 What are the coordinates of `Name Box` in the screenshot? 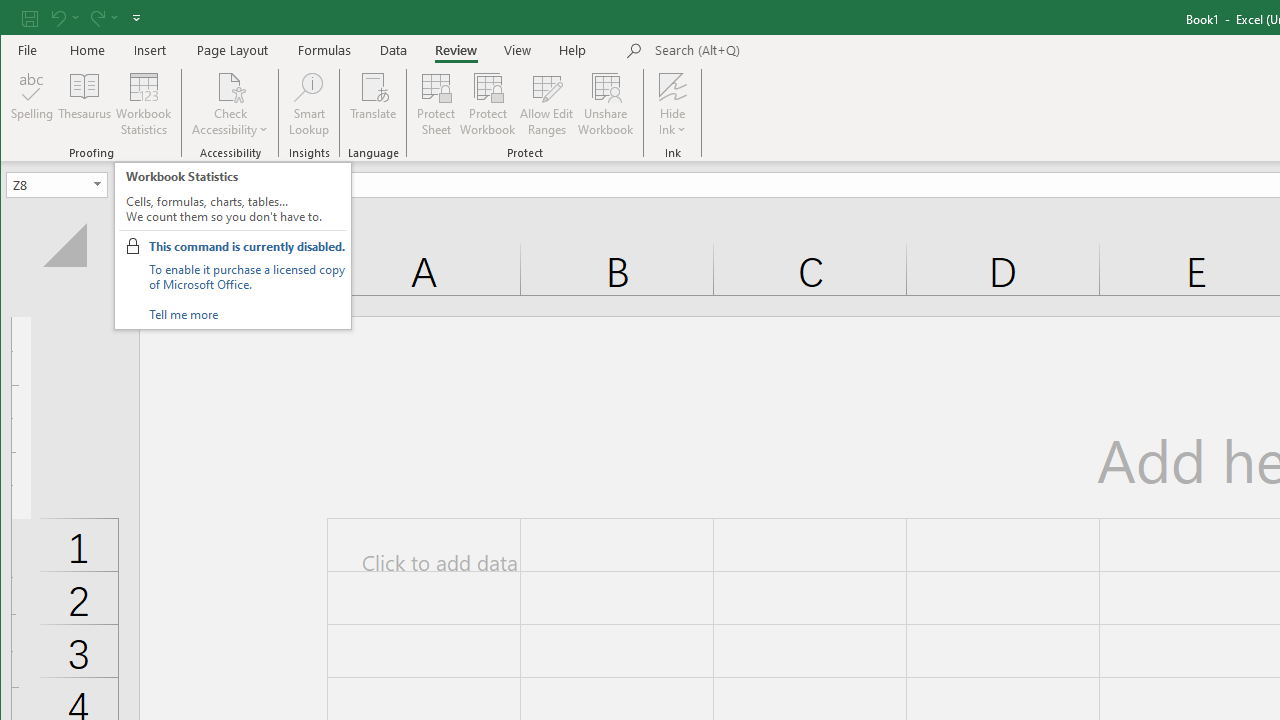 It's located at (48, 184).